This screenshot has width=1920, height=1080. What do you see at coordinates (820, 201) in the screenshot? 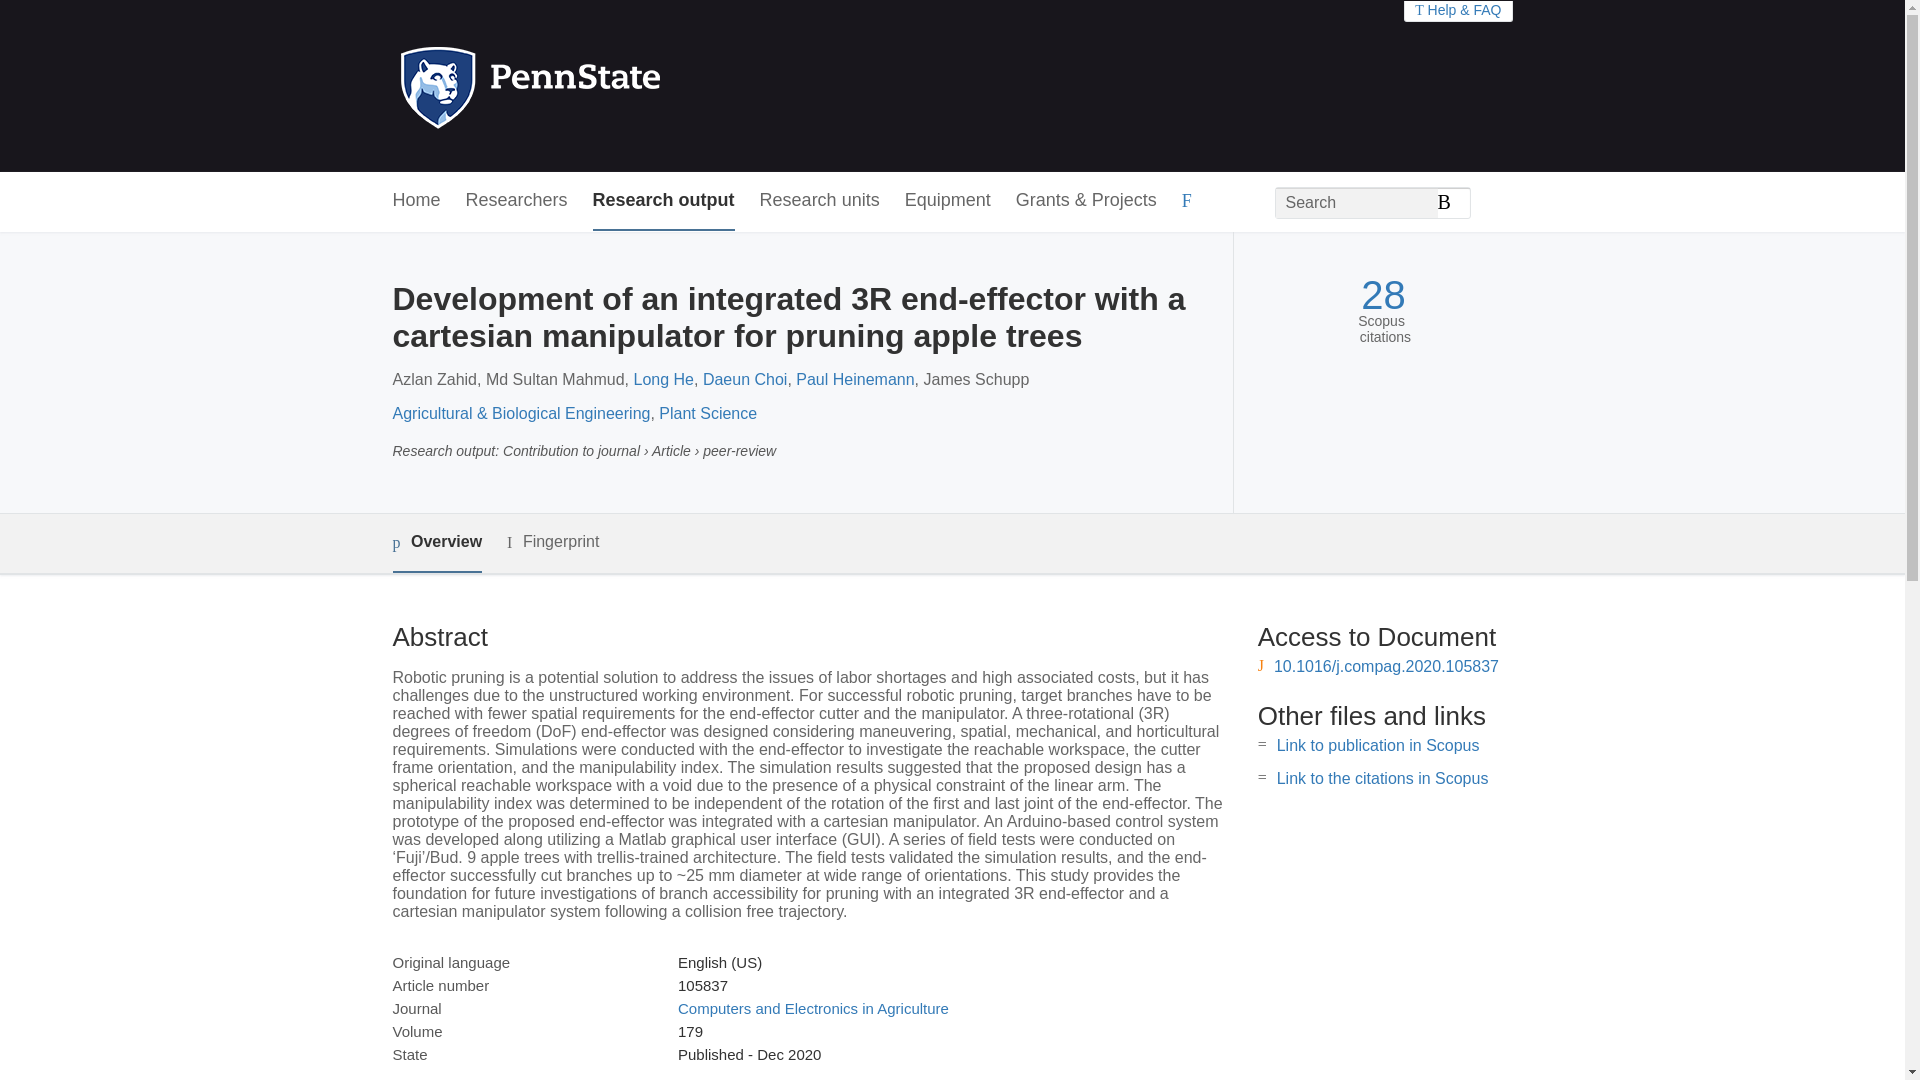
I see `Research units` at bounding box center [820, 201].